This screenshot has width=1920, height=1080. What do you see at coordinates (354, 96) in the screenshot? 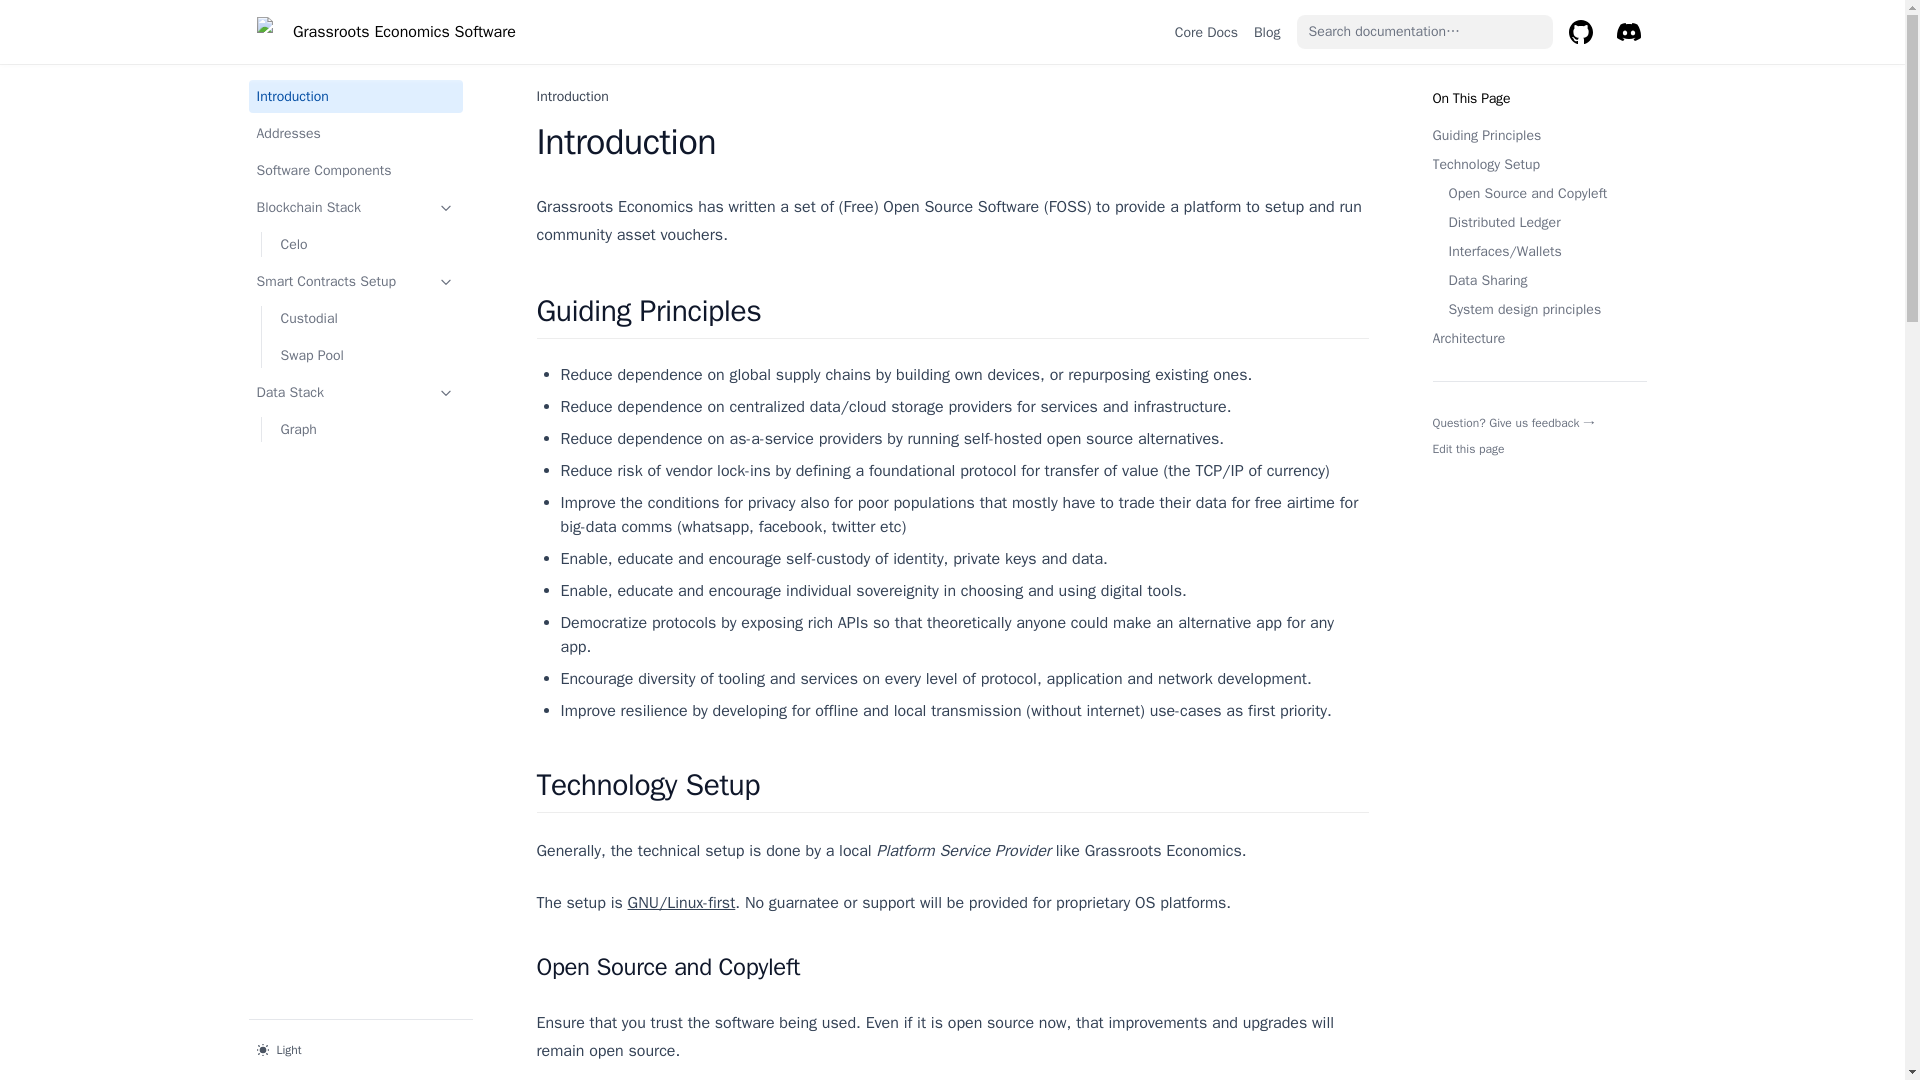
I see `Introduction` at bounding box center [354, 96].